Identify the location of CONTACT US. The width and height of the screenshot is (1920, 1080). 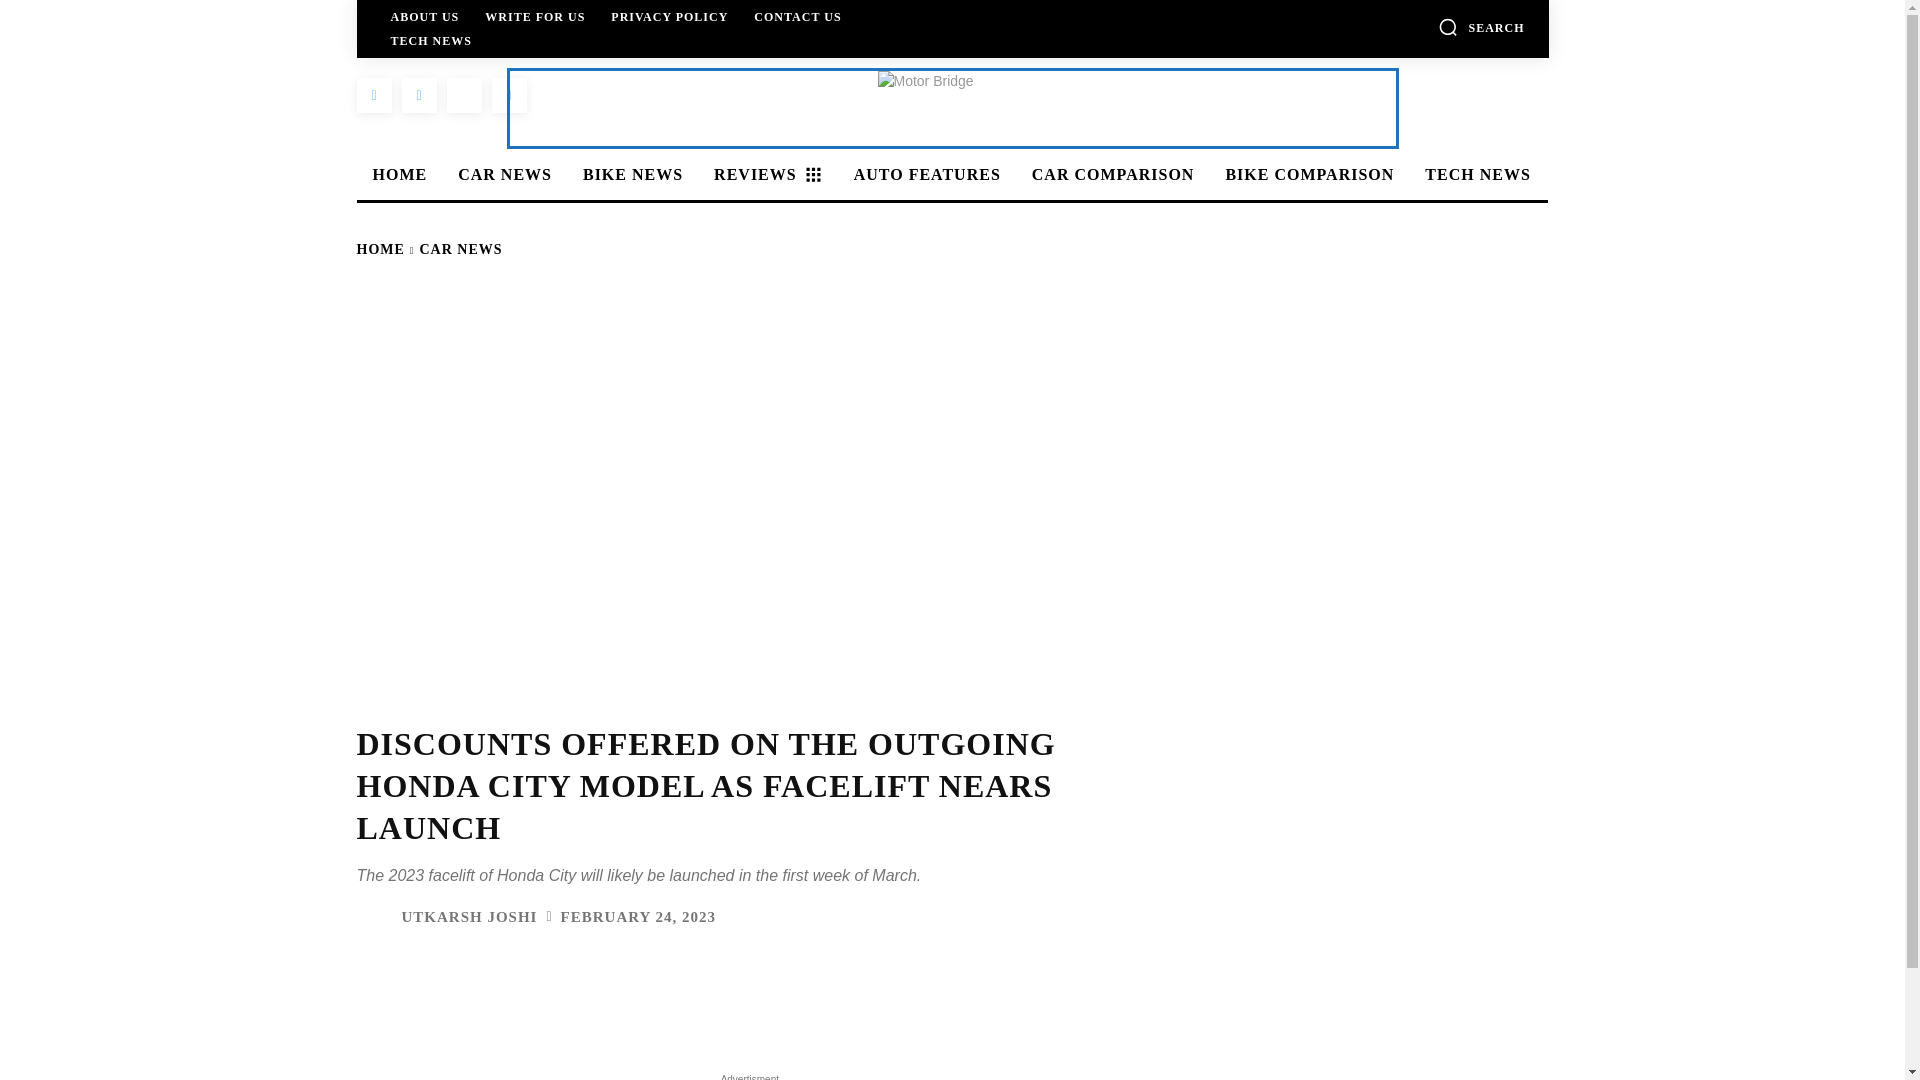
(797, 16).